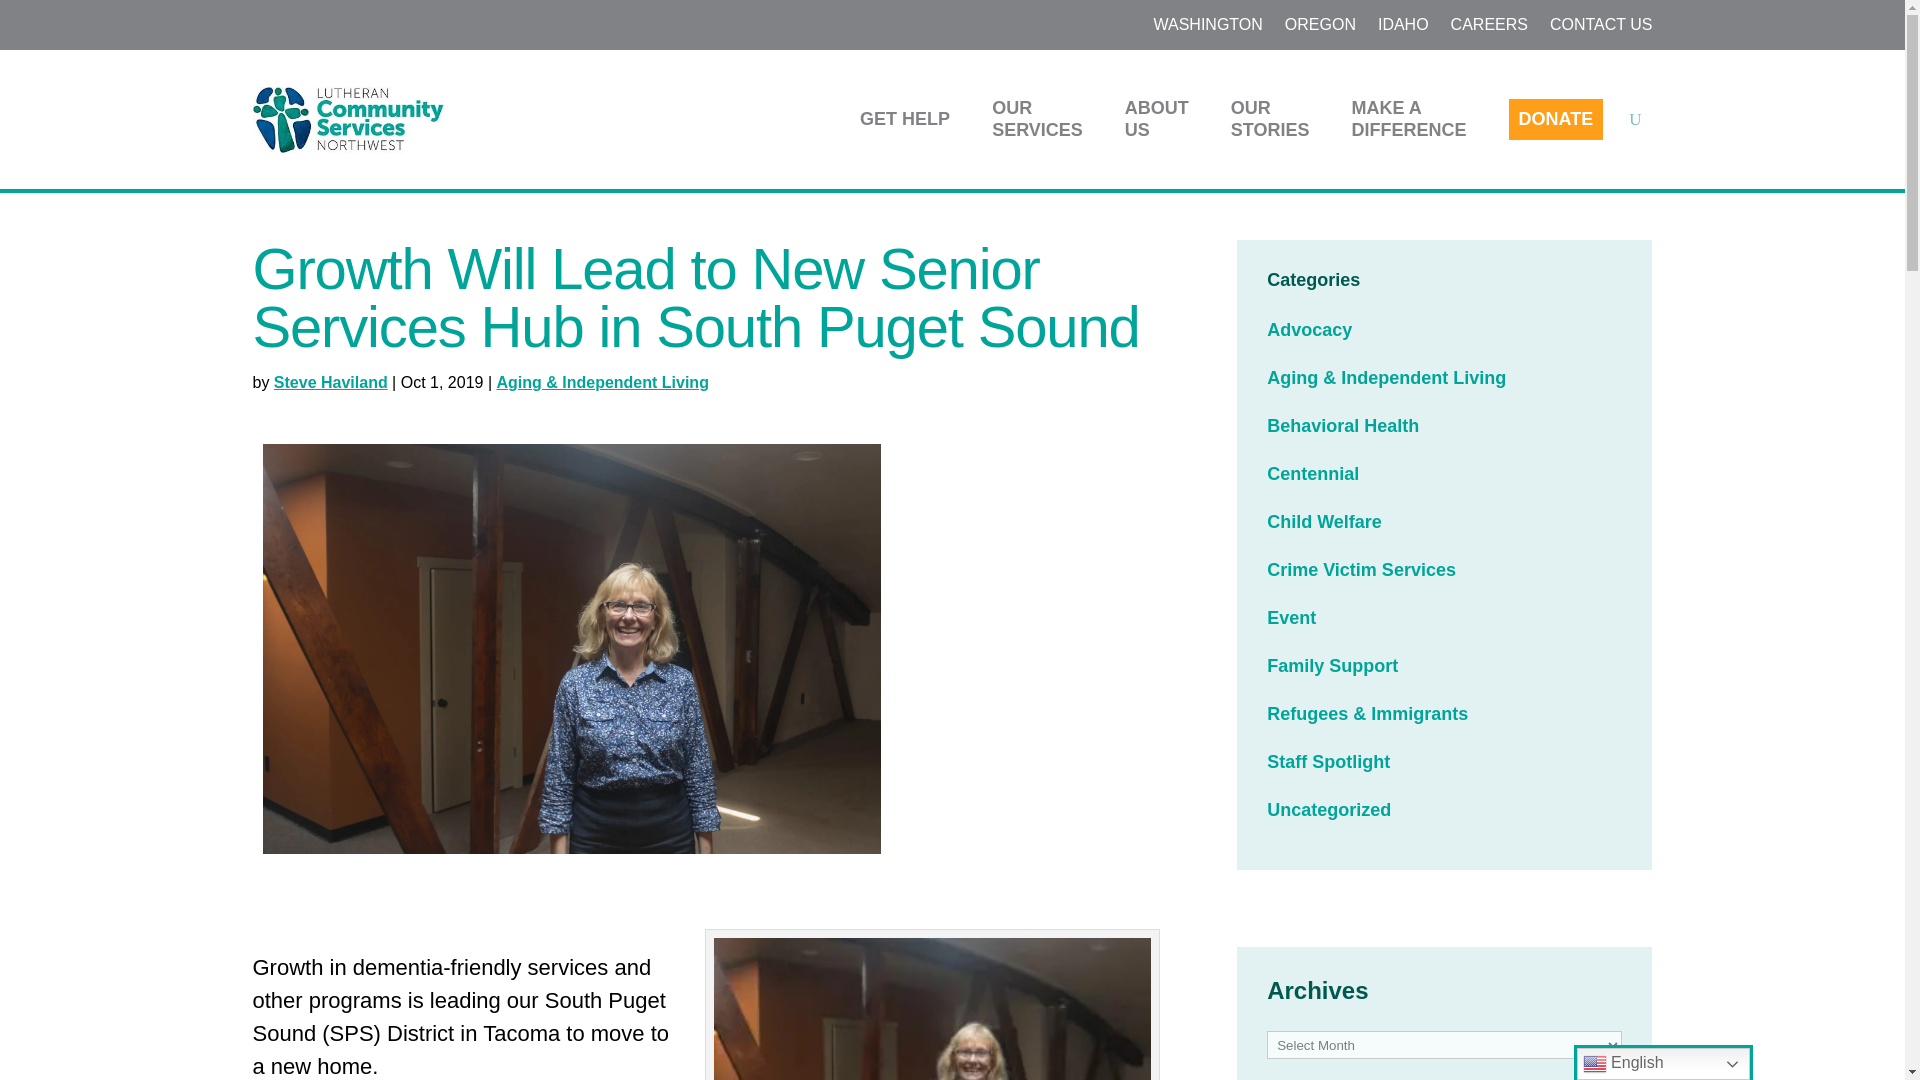 The width and height of the screenshot is (1920, 1080). Describe the element at coordinates (914, 118) in the screenshot. I see `GET HELP` at that location.